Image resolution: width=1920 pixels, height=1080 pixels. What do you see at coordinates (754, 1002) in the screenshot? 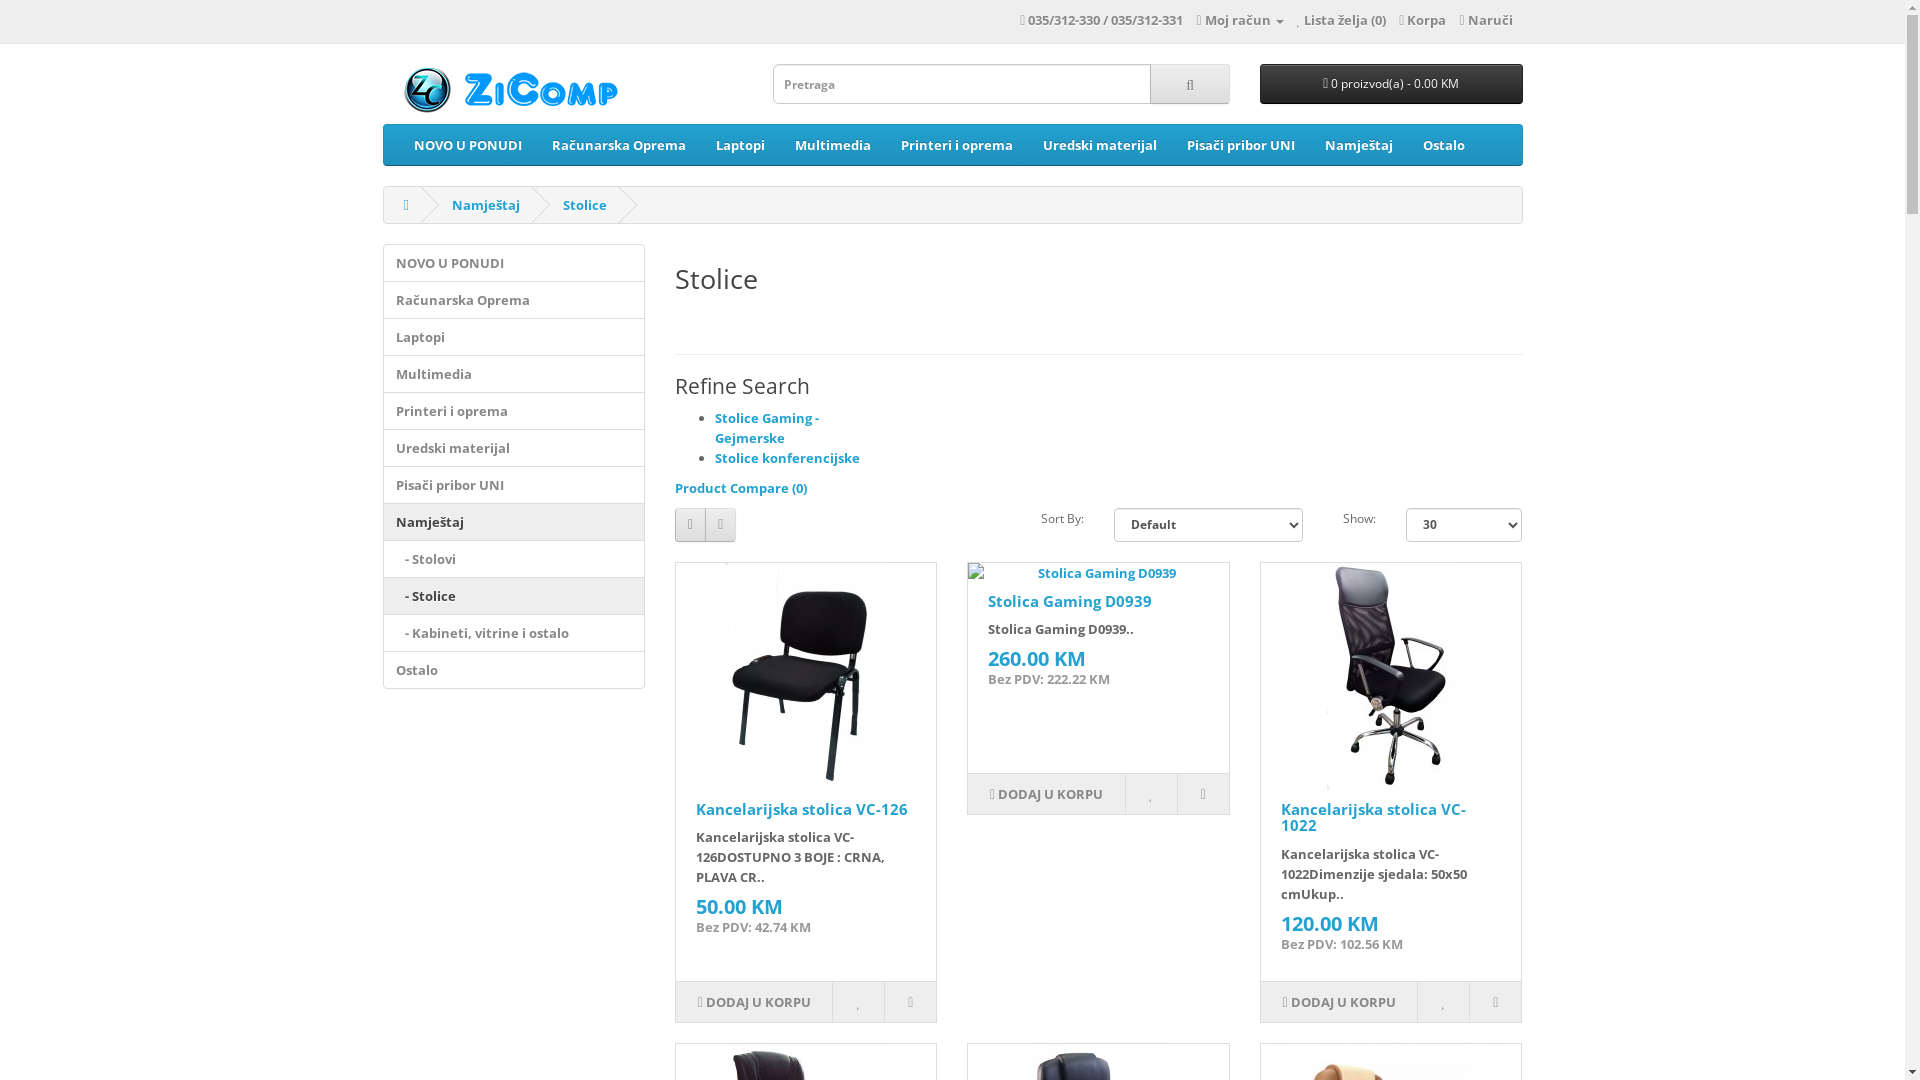
I see `DODAJ U KORPU` at bounding box center [754, 1002].